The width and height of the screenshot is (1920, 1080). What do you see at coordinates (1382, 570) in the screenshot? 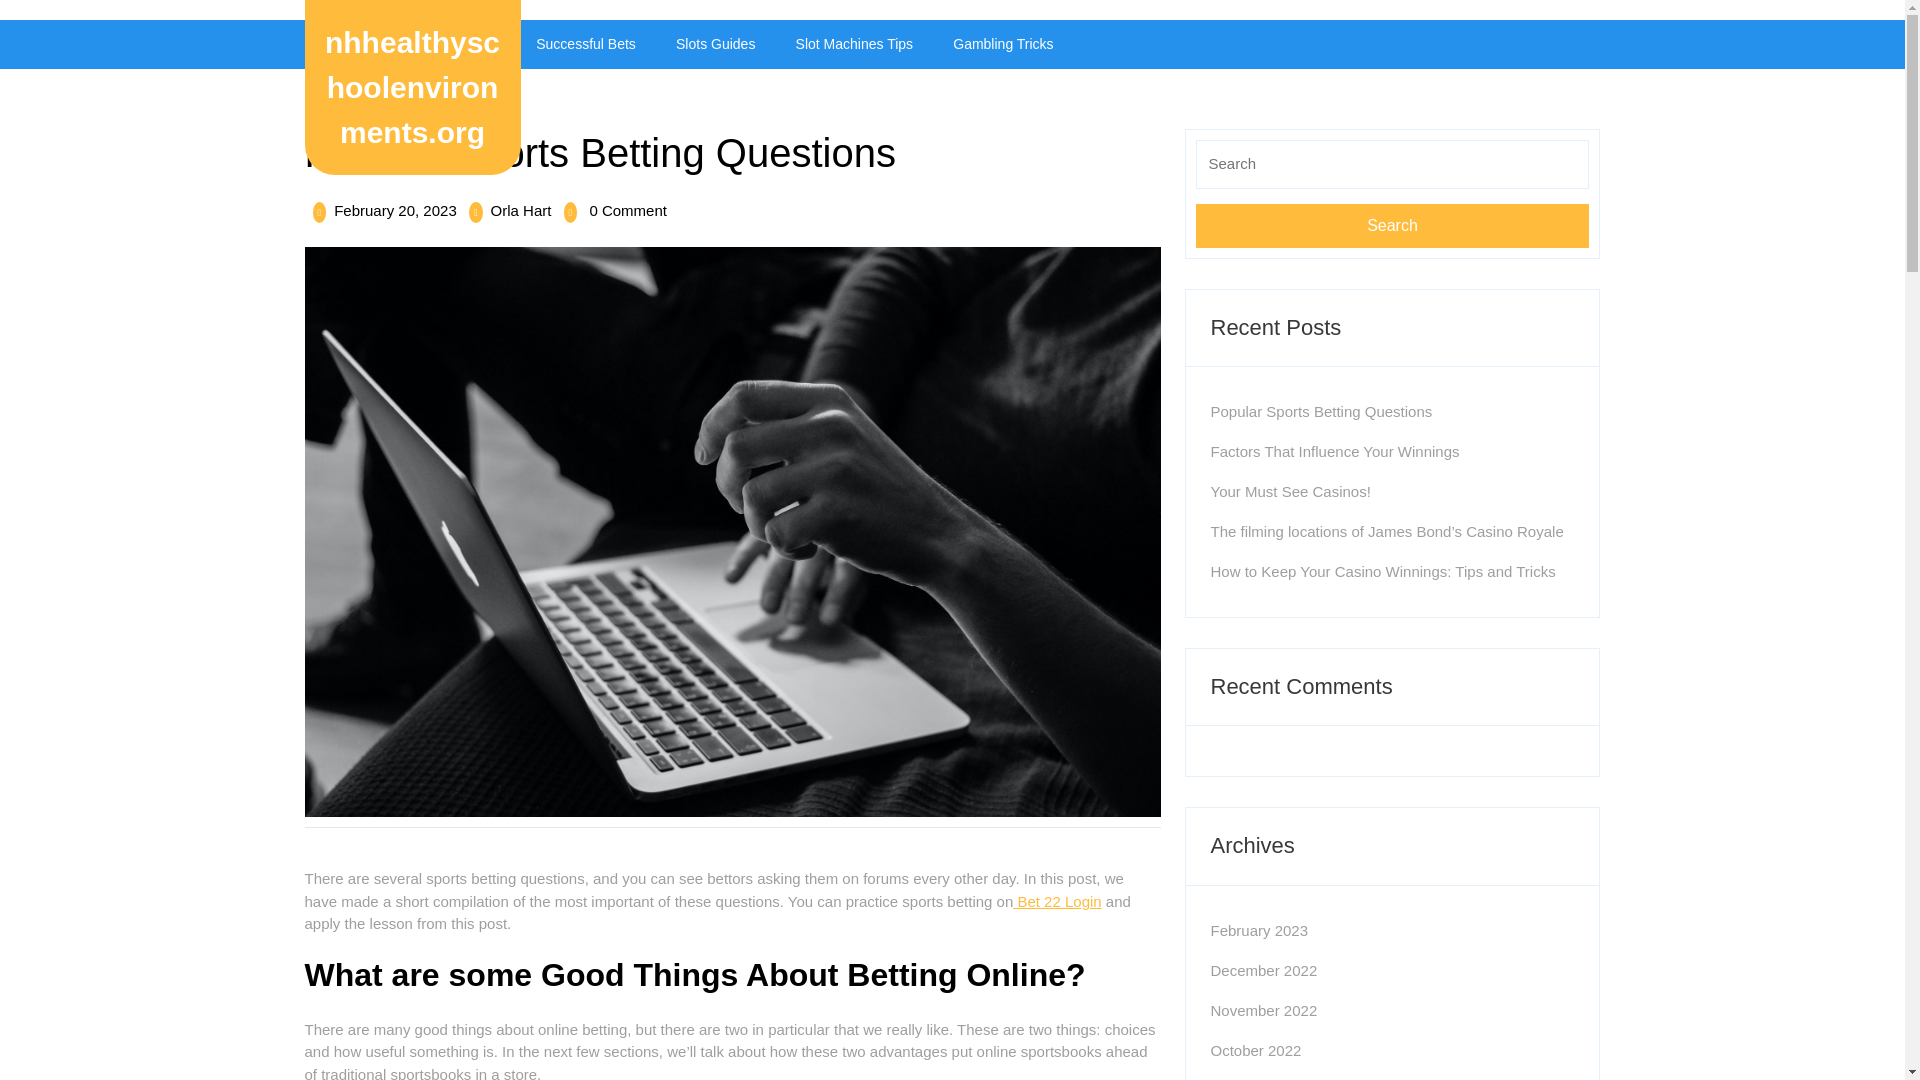
I see `How to Keep Your Casino Winnings: Tips and Tricks` at bounding box center [1382, 570].